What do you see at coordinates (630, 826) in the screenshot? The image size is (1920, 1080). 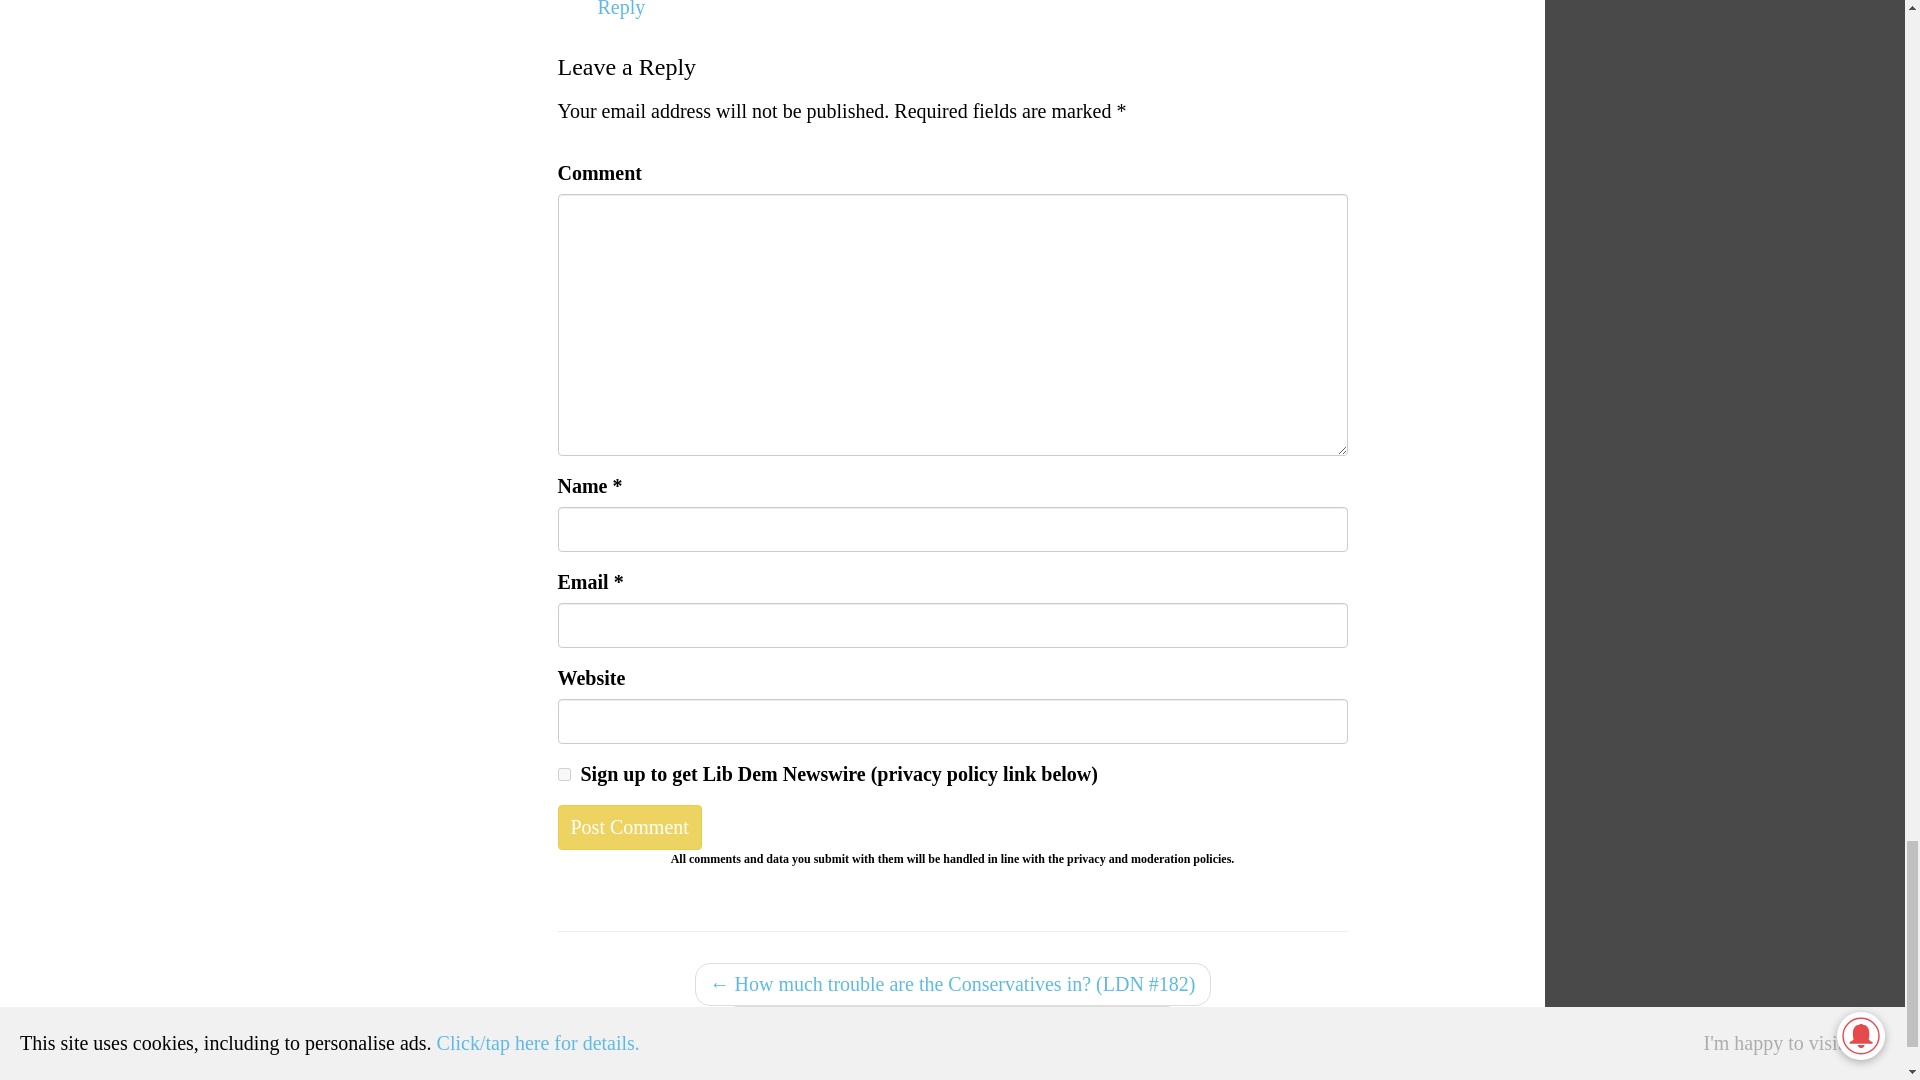 I see `Post Comment` at bounding box center [630, 826].